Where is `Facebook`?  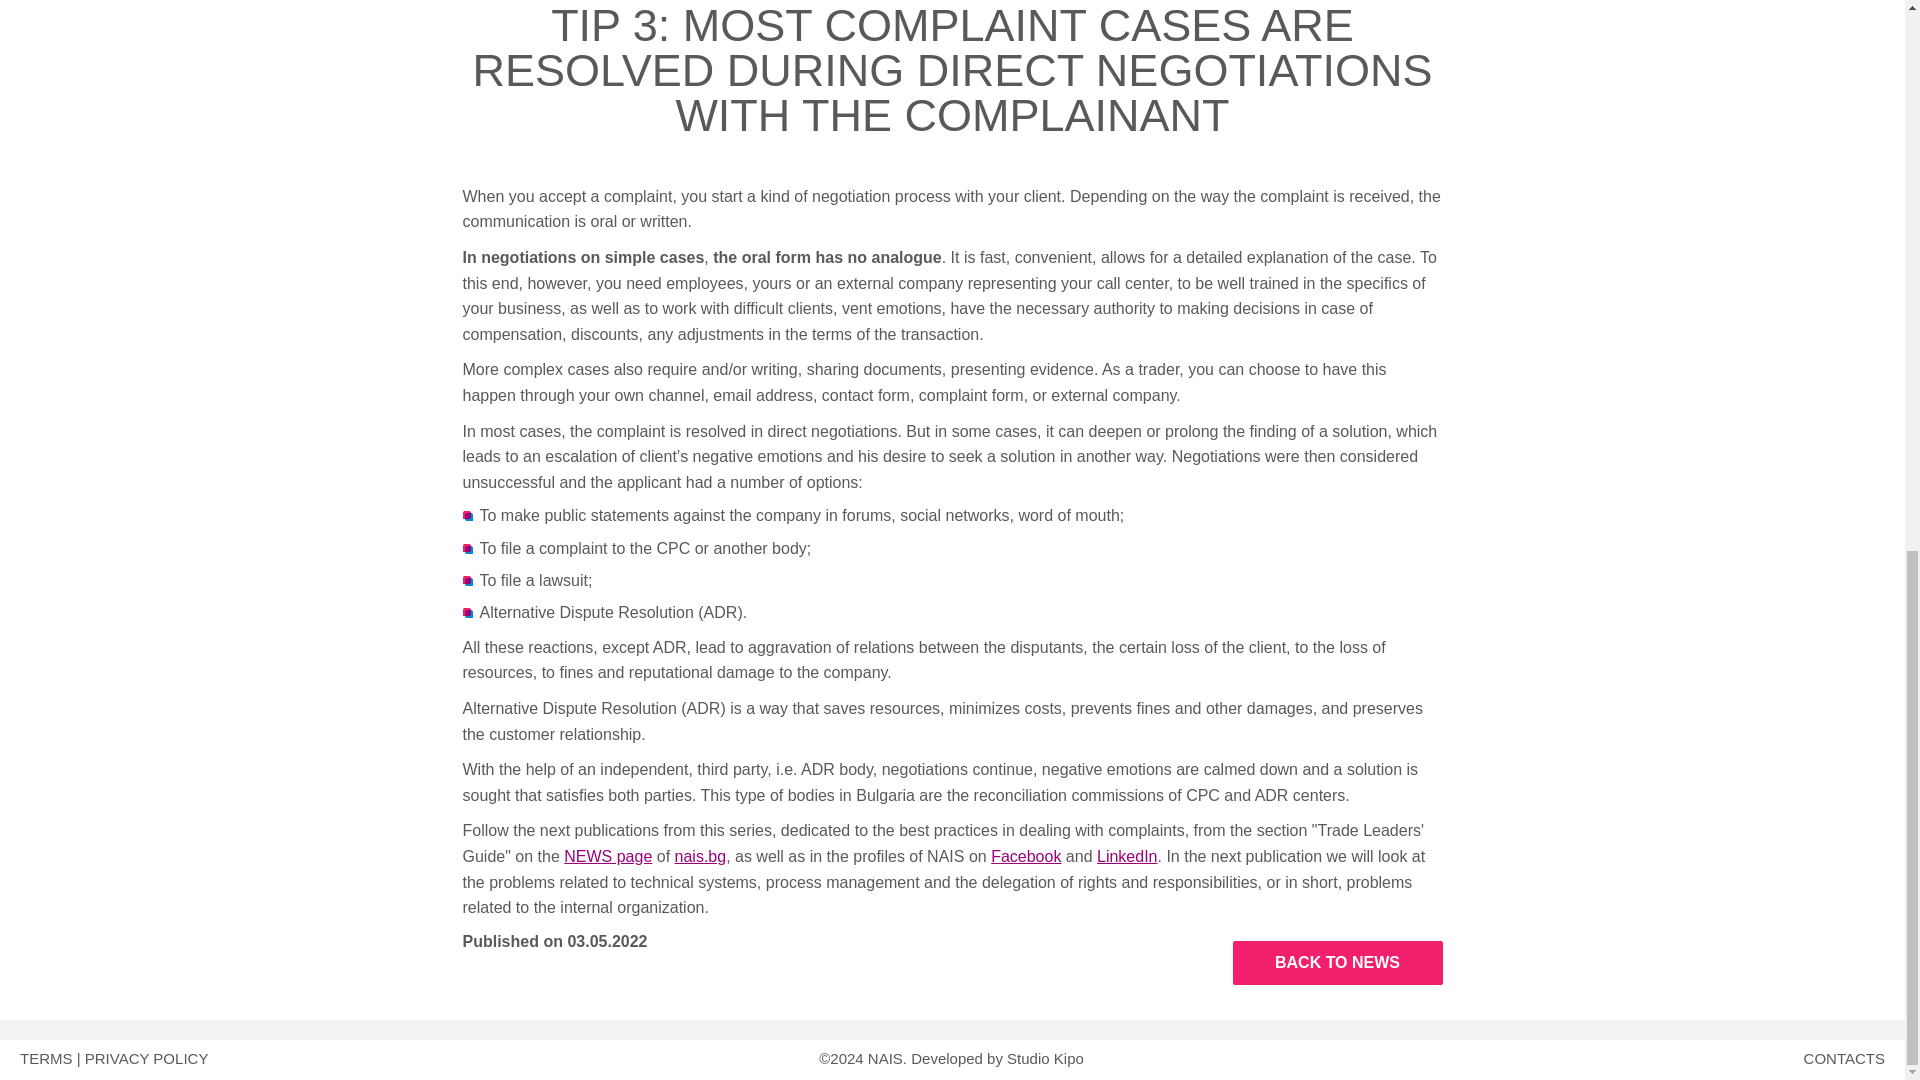 Facebook is located at coordinates (1026, 856).